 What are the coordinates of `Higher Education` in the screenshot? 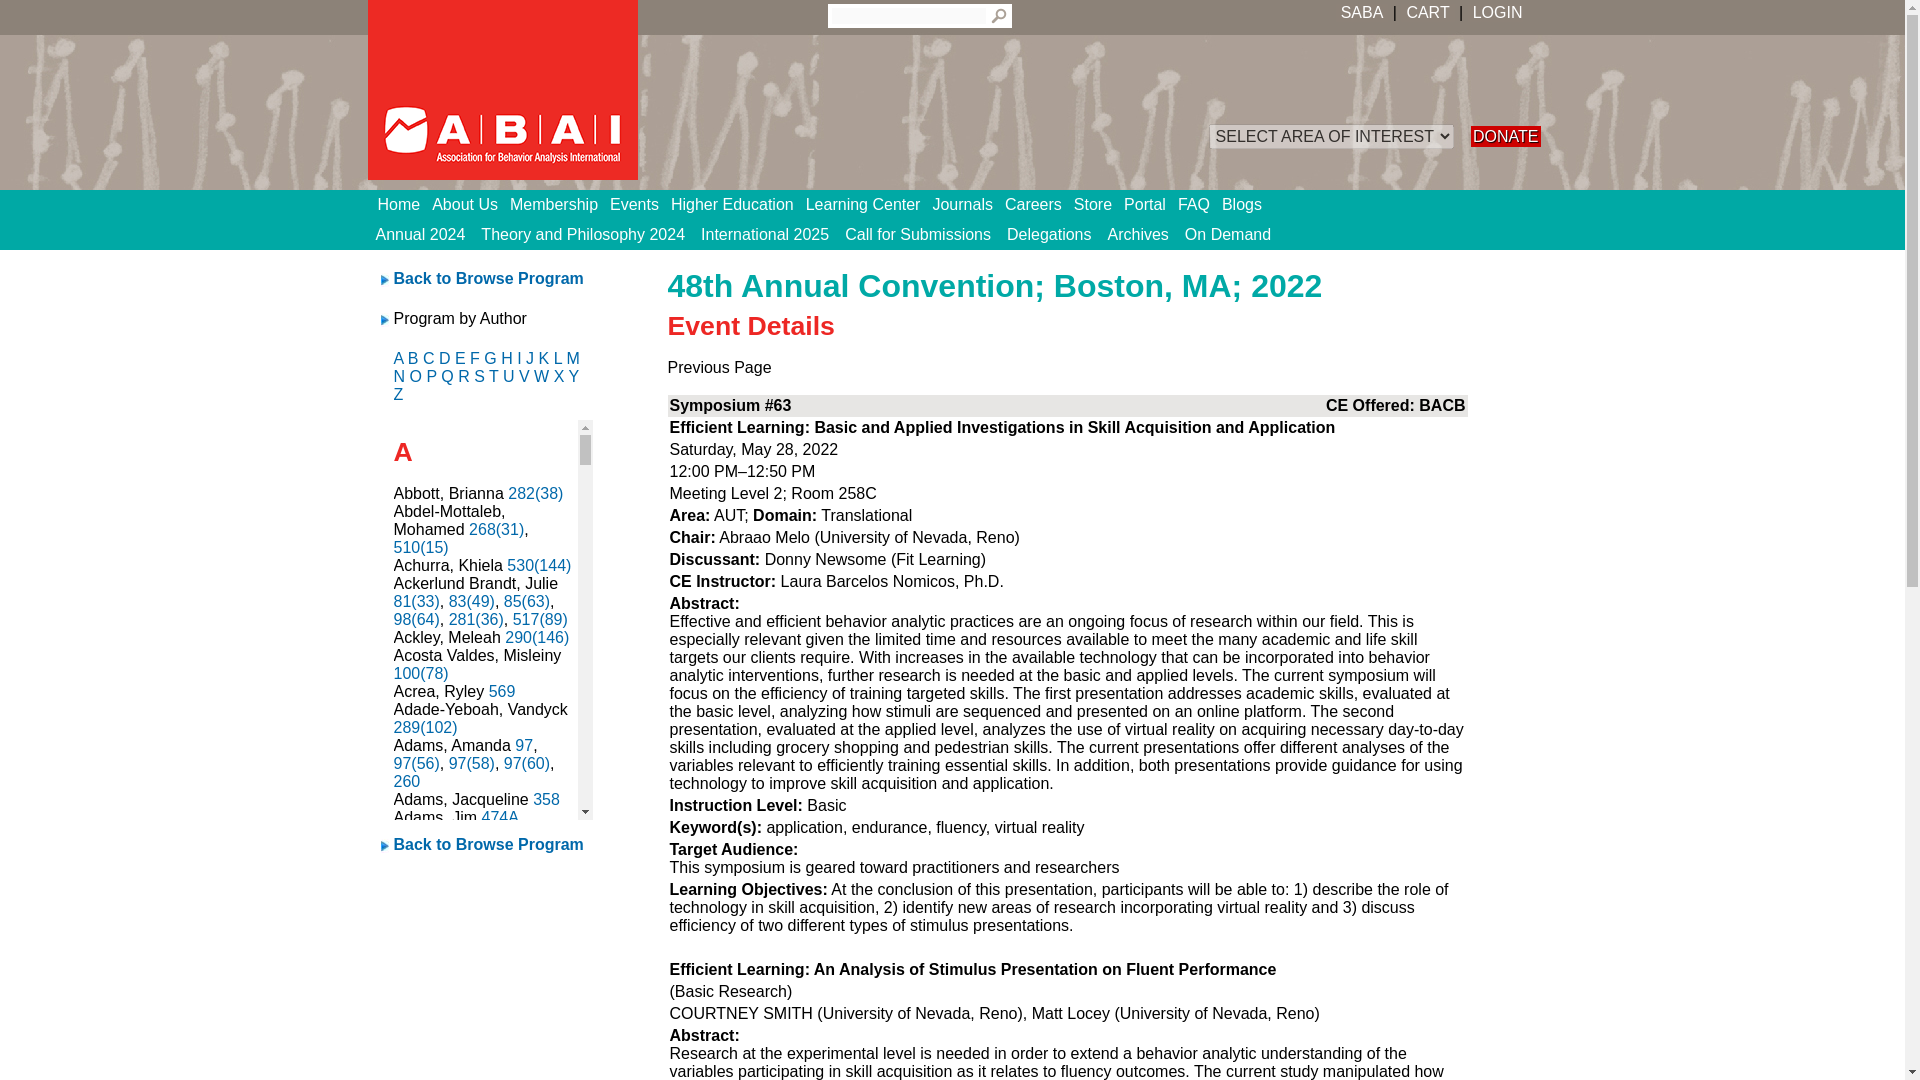 It's located at (738, 205).